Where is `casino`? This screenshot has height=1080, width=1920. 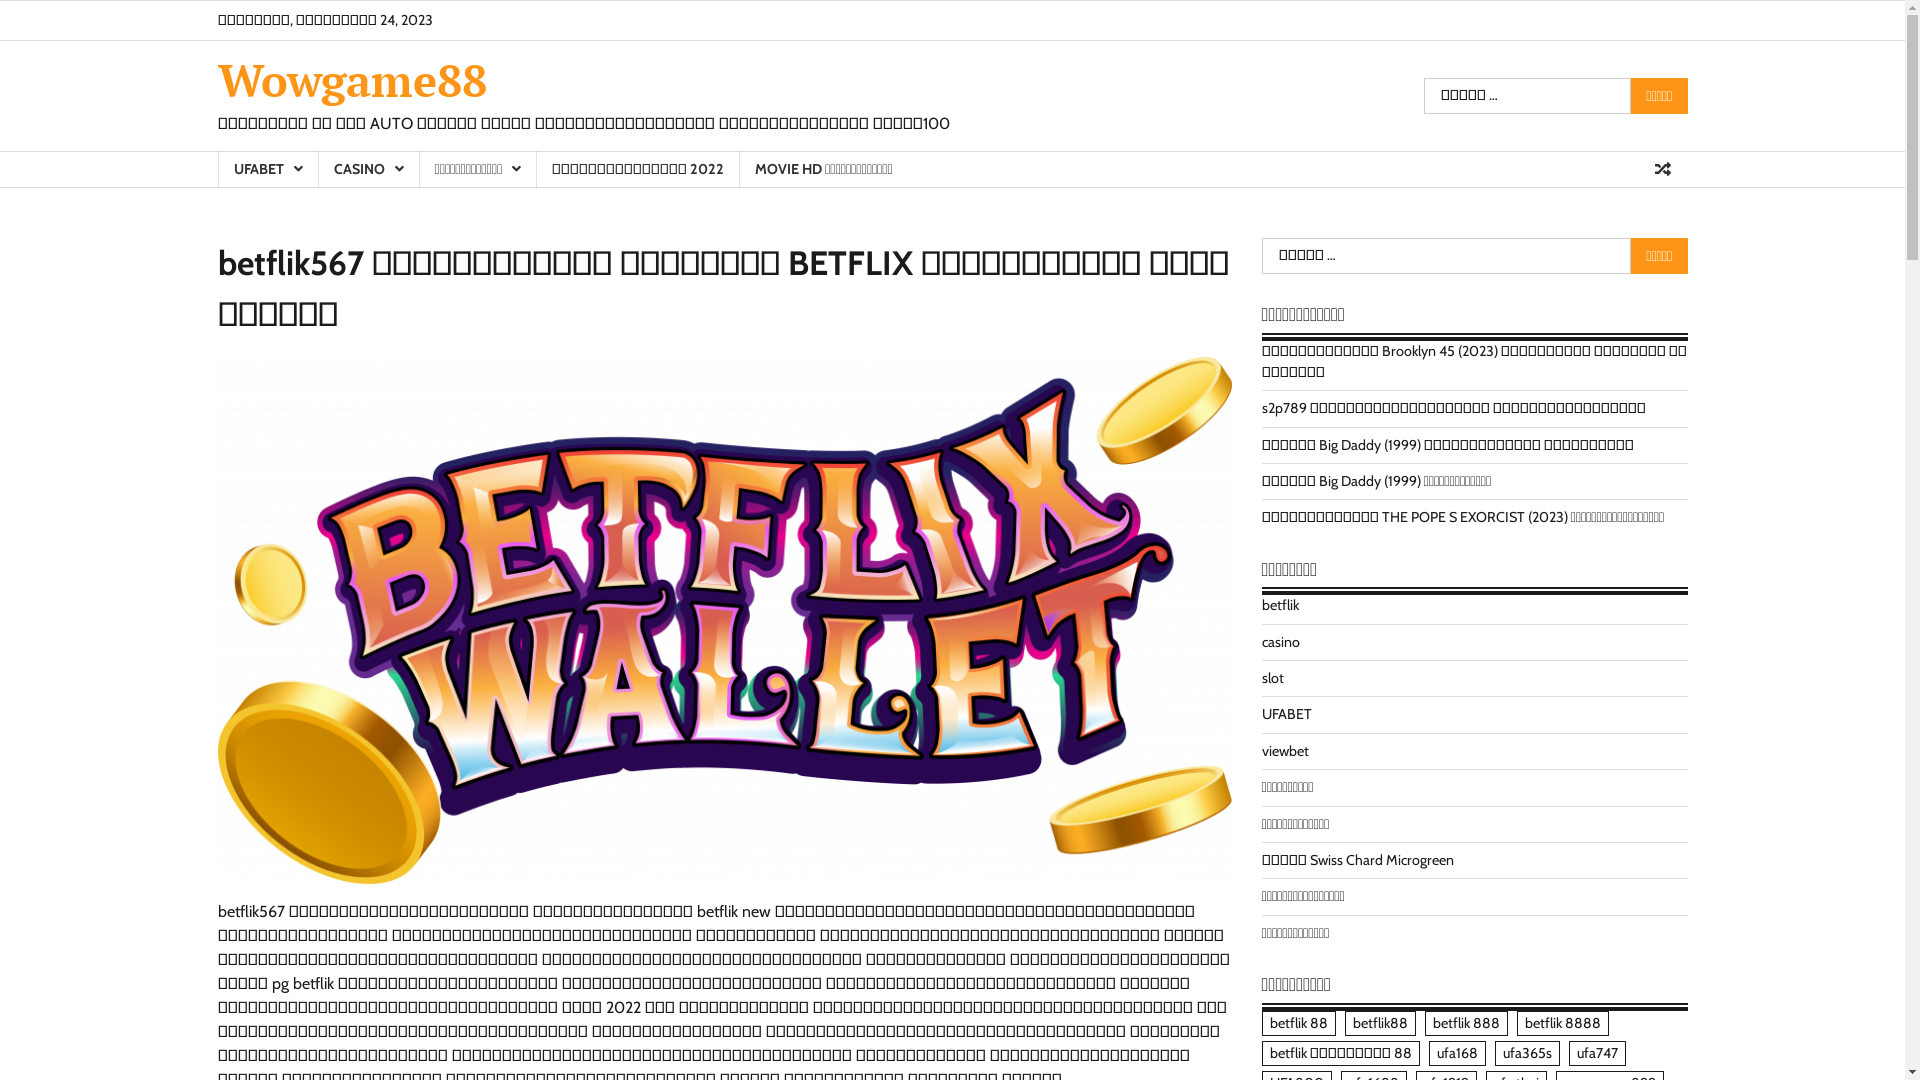
casino is located at coordinates (1281, 642).